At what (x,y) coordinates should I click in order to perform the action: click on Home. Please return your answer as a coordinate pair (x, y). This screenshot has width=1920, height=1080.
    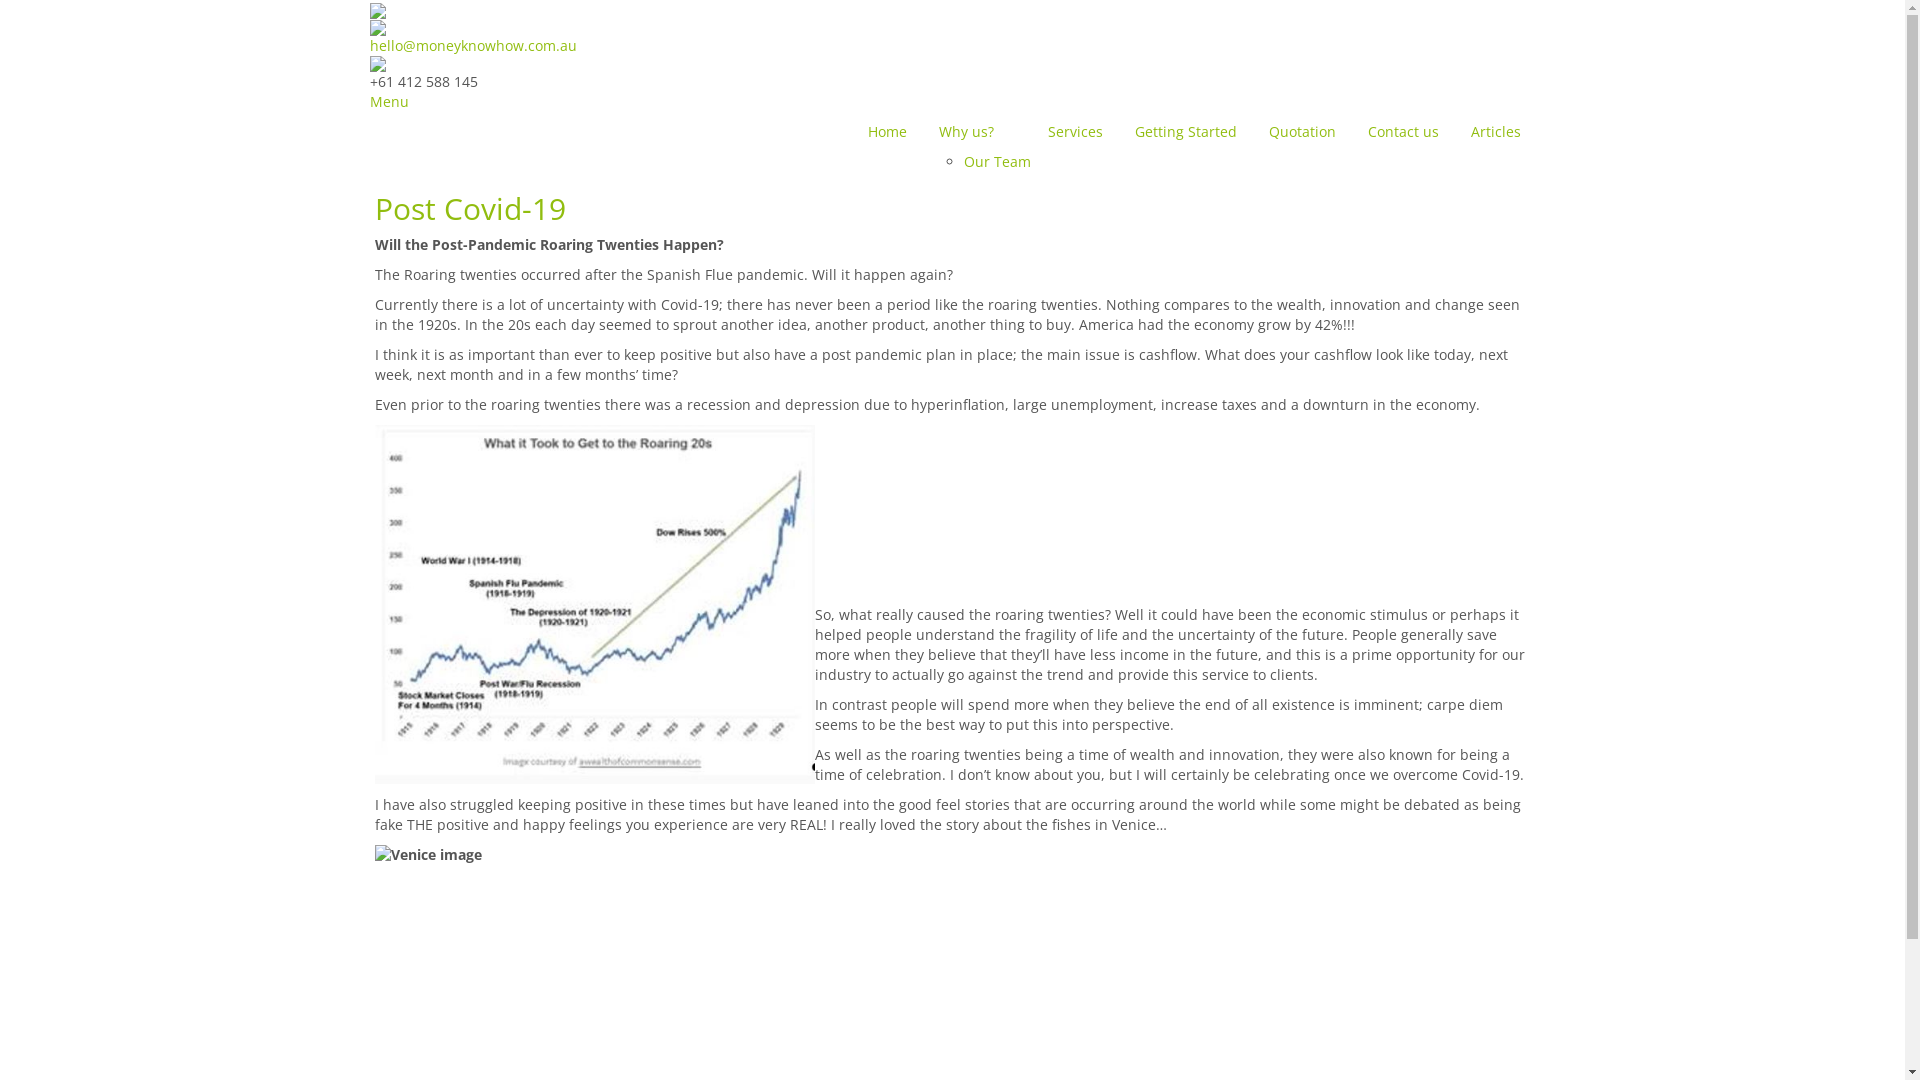
    Looking at the image, I should click on (886, 132).